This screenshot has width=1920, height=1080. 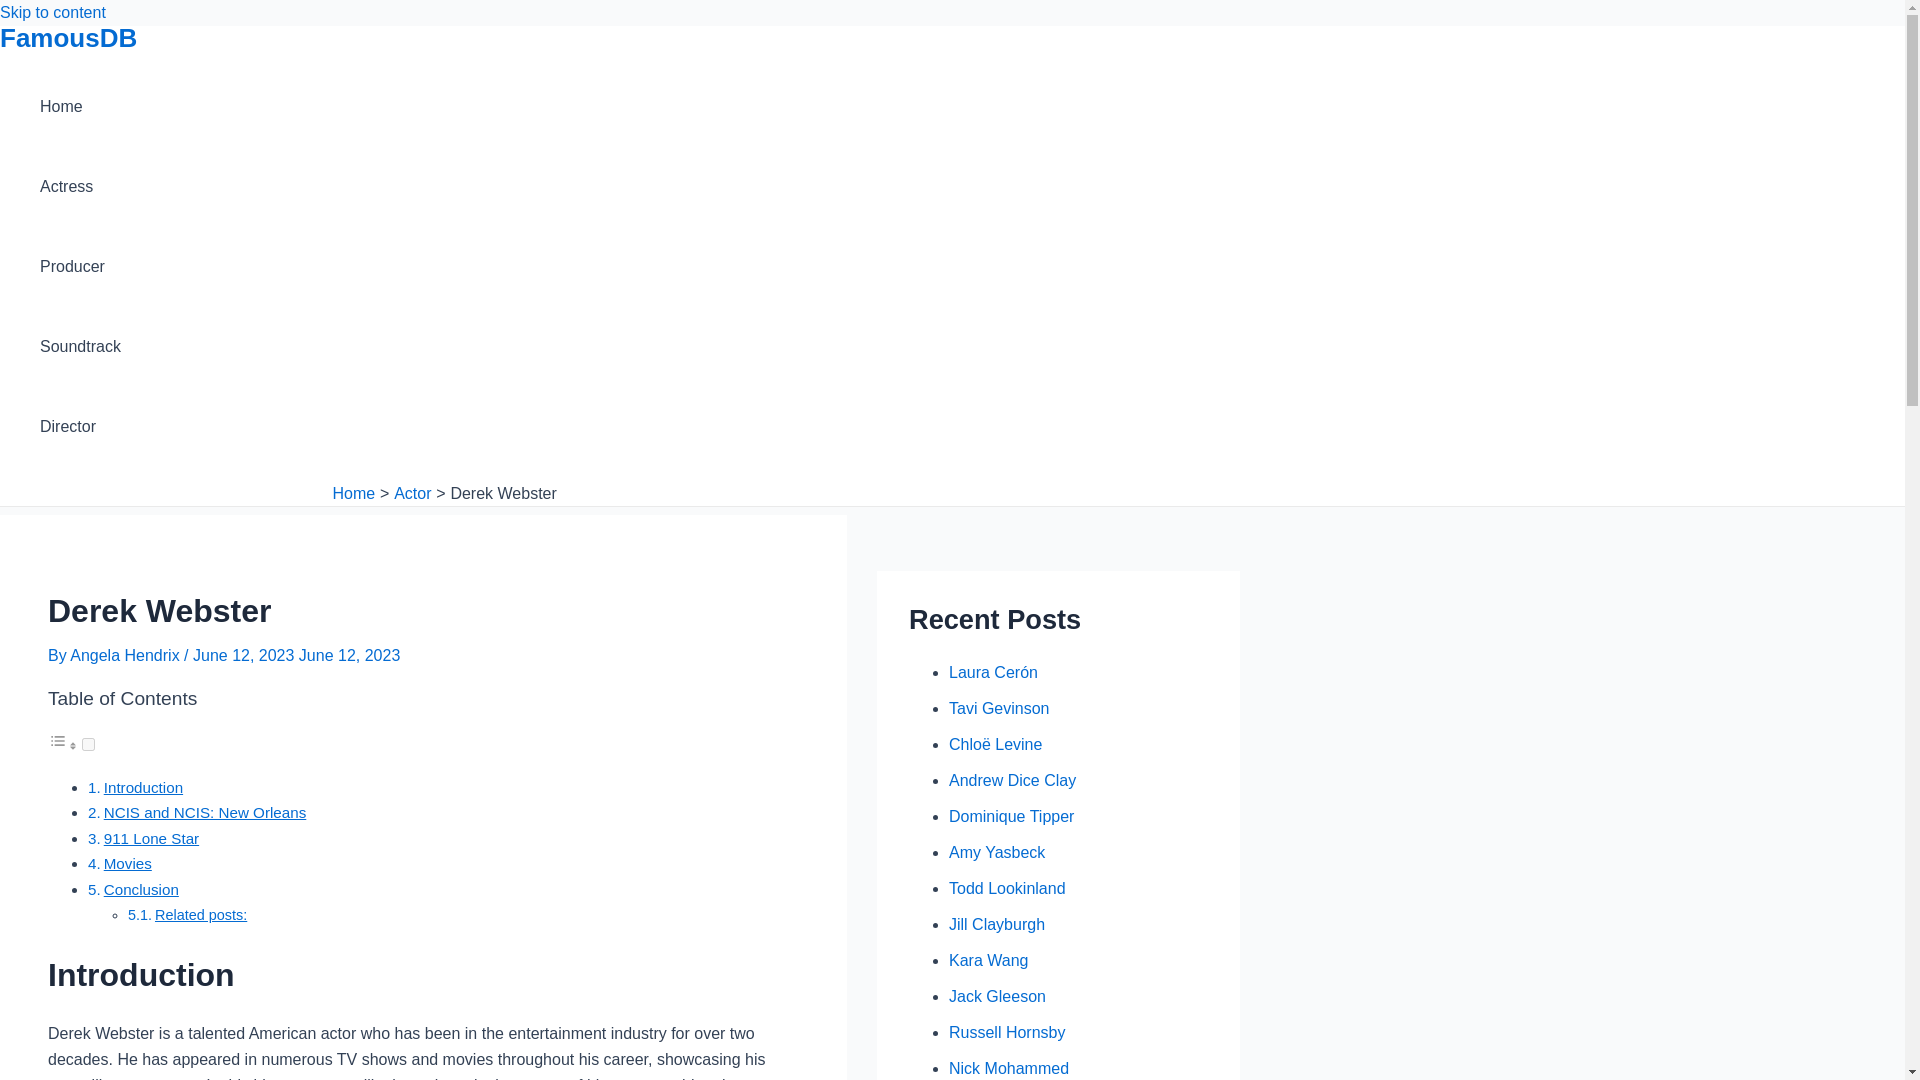 I want to click on Angela Hendrix, so click(x=126, y=655).